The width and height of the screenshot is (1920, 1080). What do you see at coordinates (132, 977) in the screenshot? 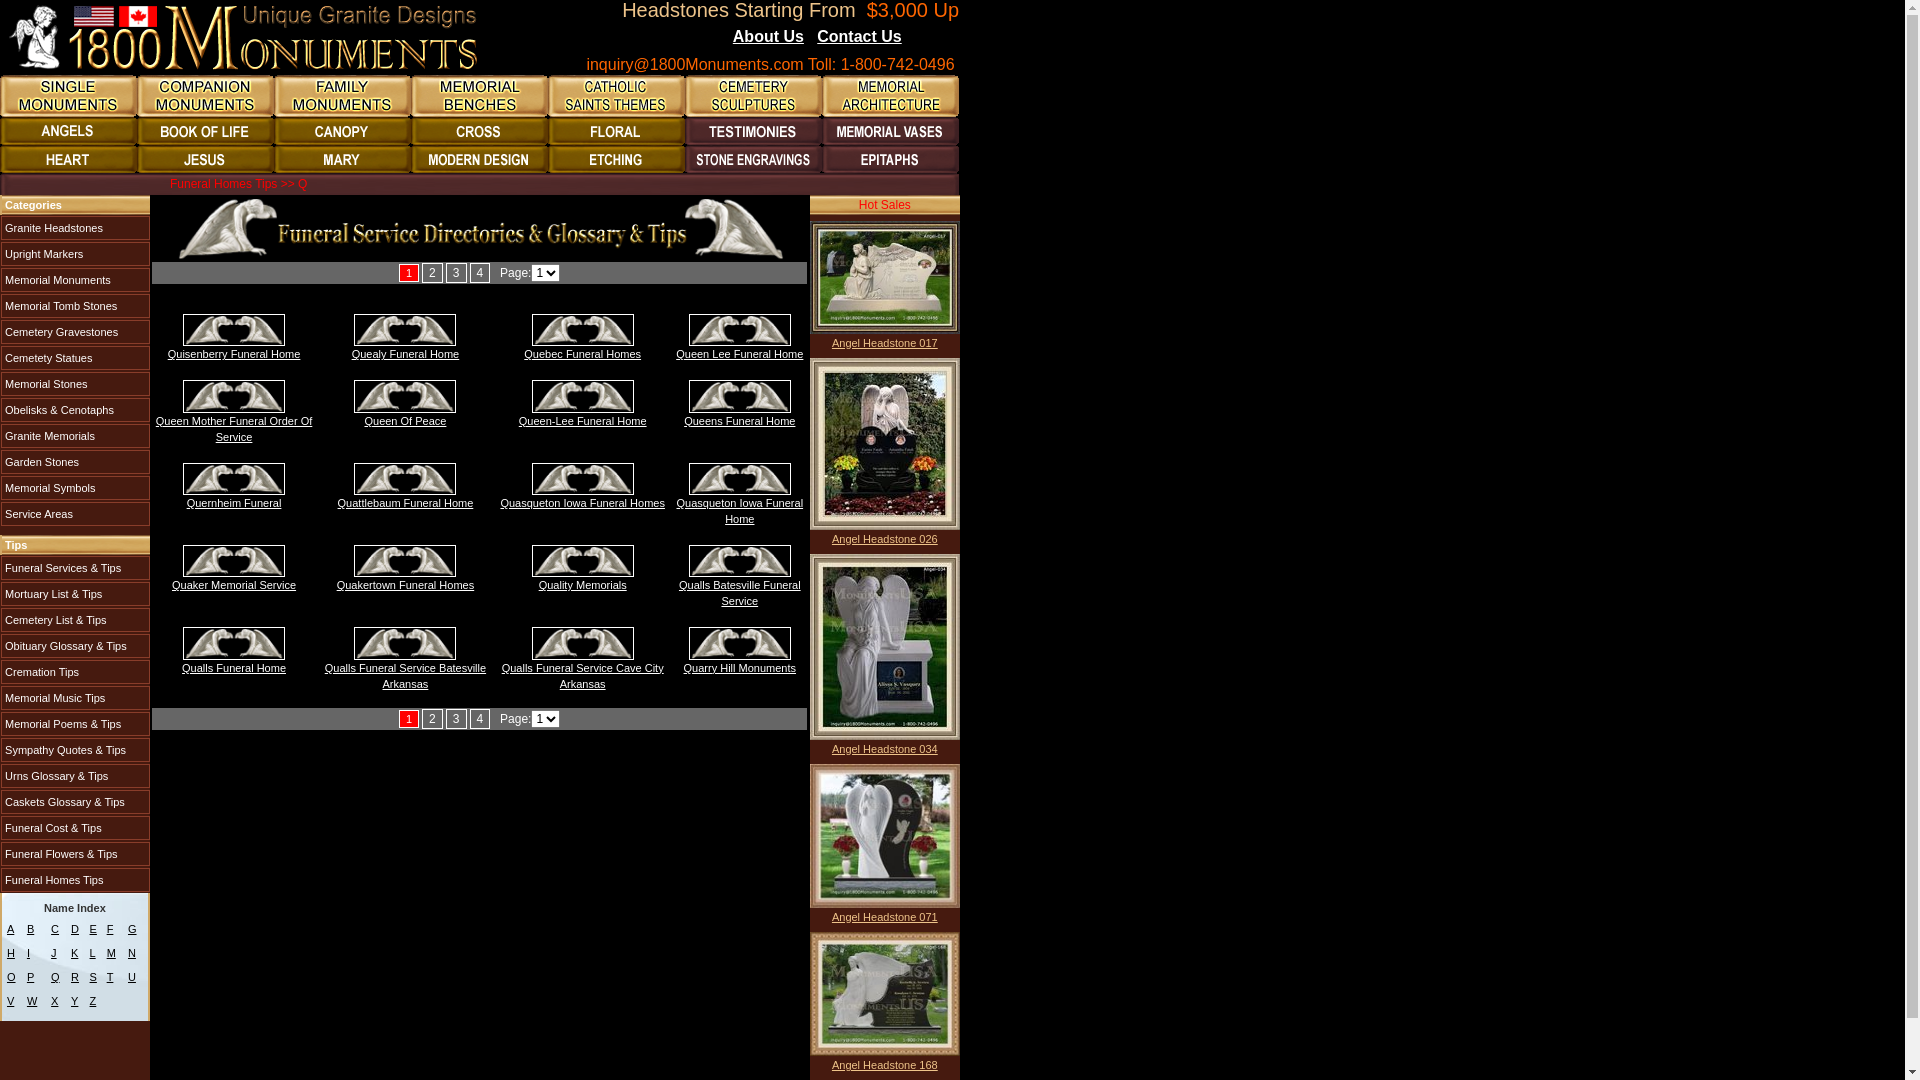
I see `U` at bounding box center [132, 977].